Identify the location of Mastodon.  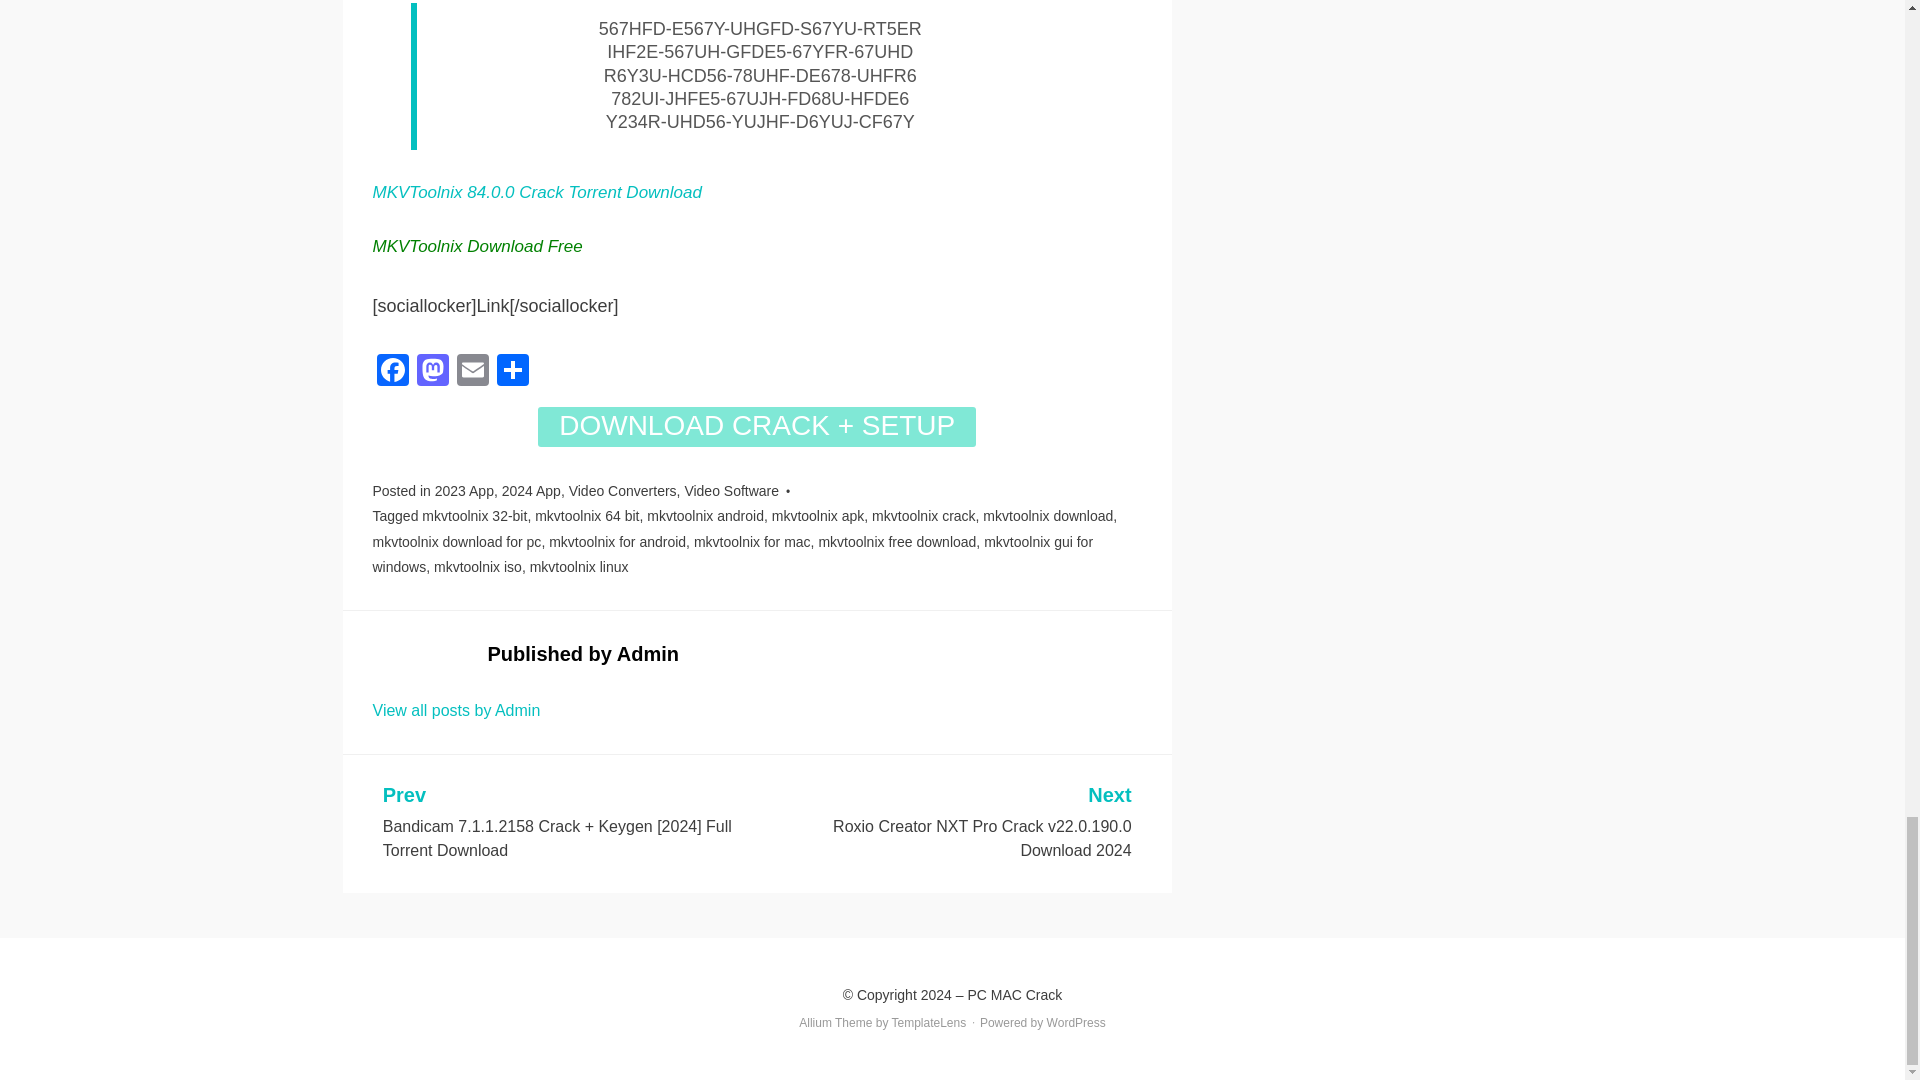
(432, 372).